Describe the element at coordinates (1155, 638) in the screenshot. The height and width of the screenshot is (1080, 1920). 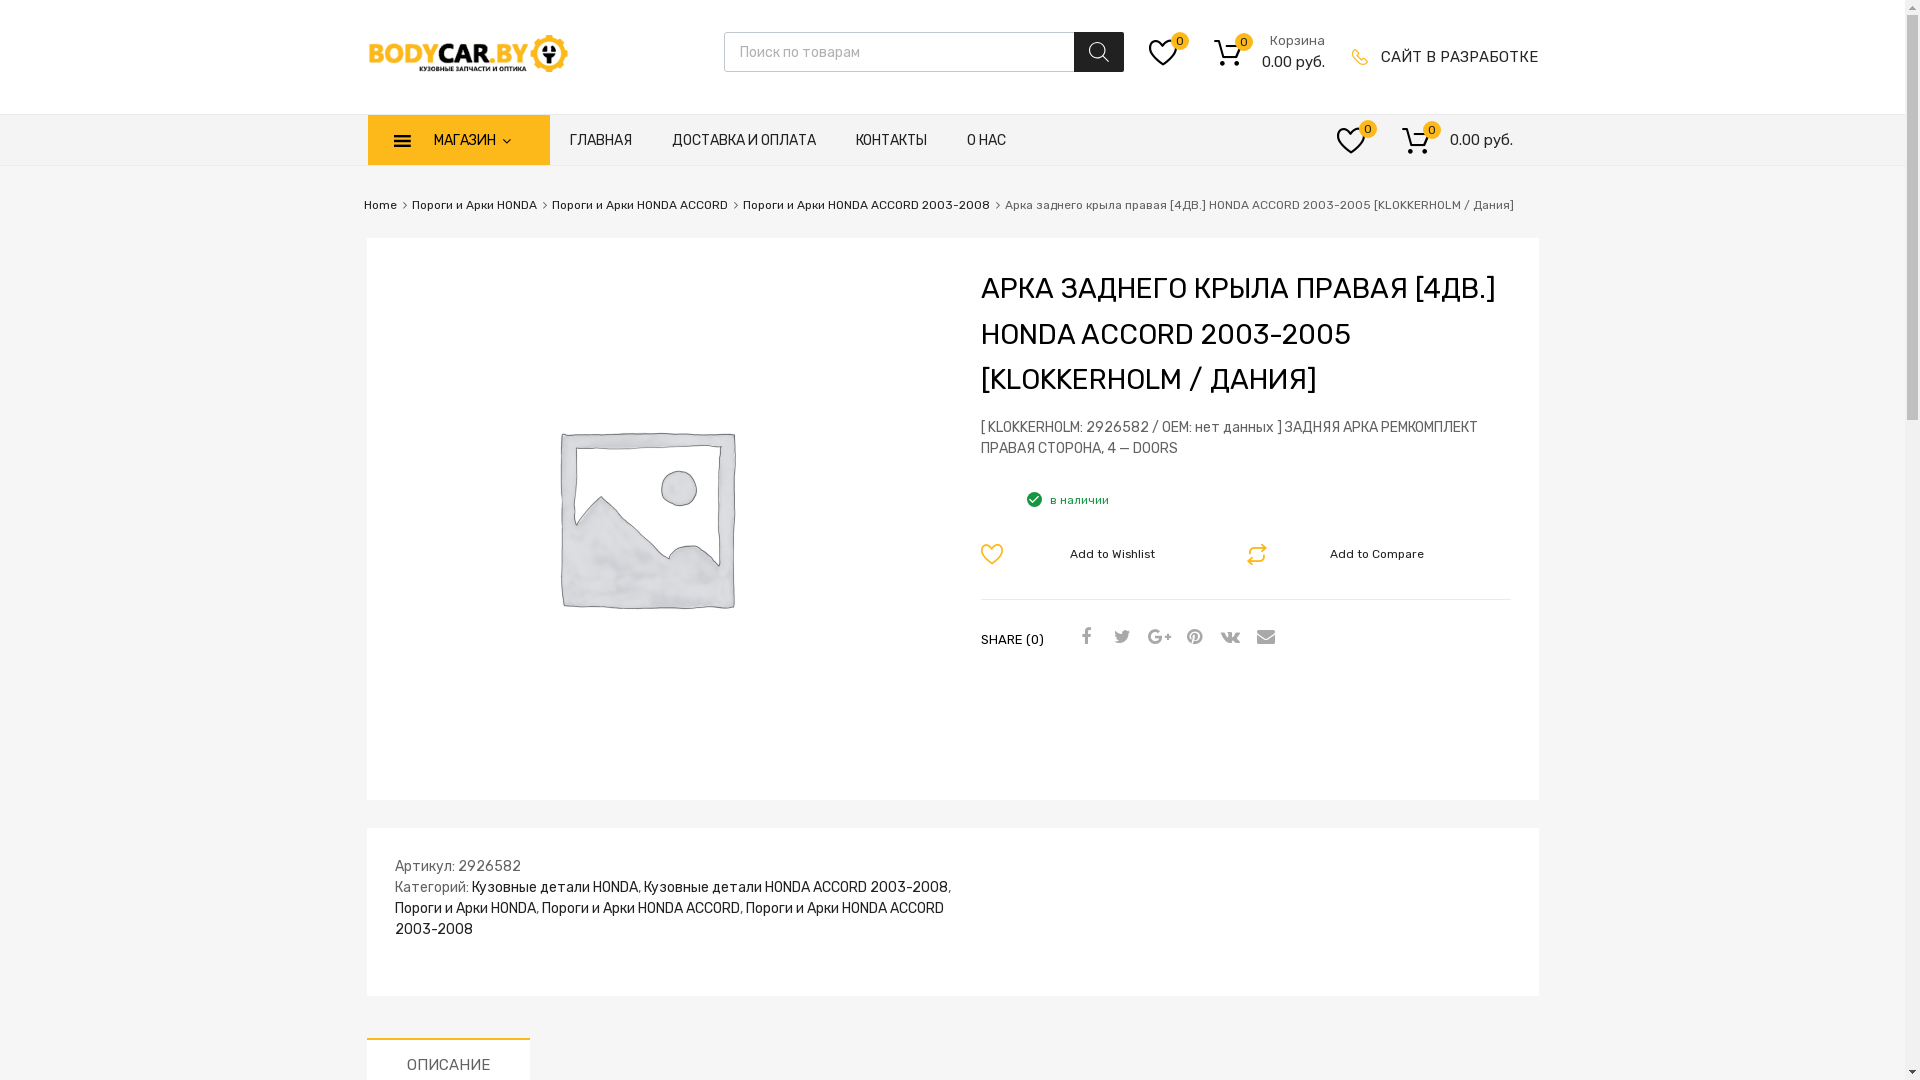
I see `Share this article on Google+` at that location.